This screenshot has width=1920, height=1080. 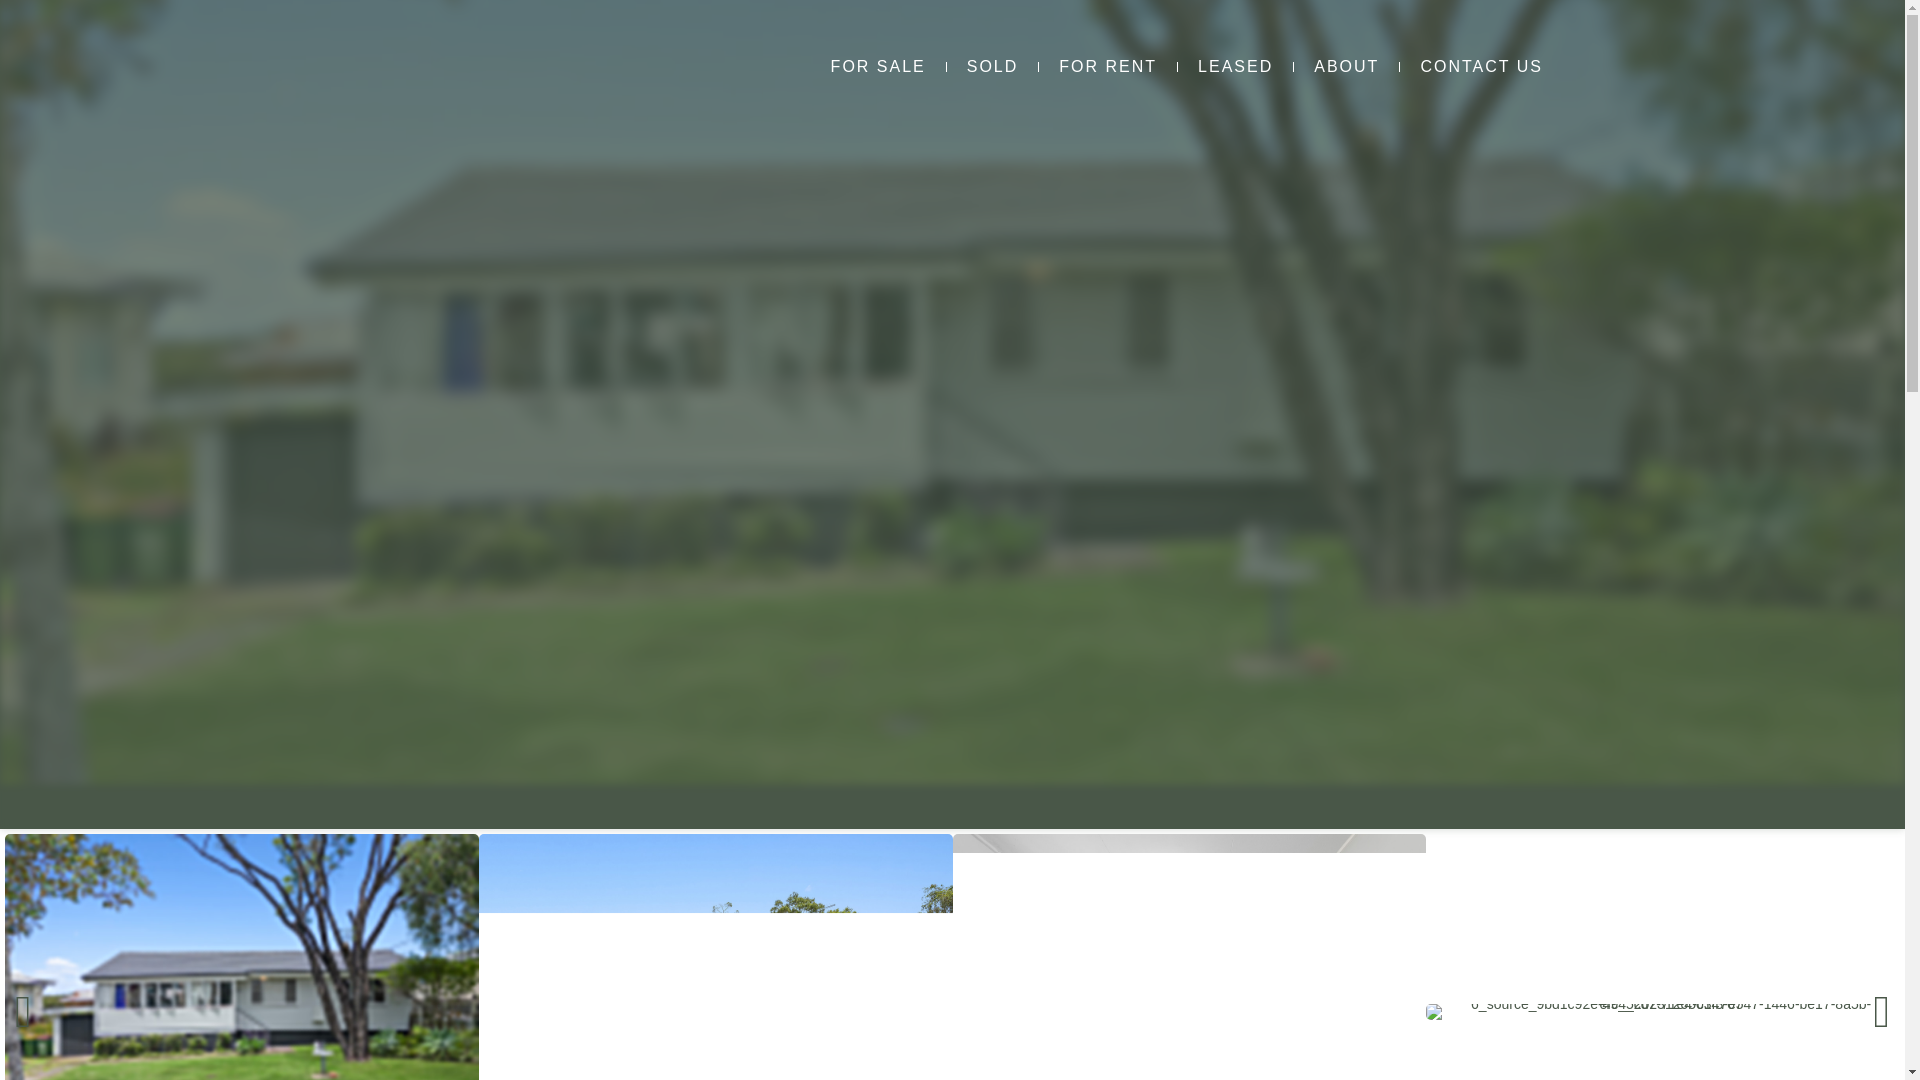 What do you see at coordinates (1235, 67) in the screenshot?
I see `LEASED` at bounding box center [1235, 67].